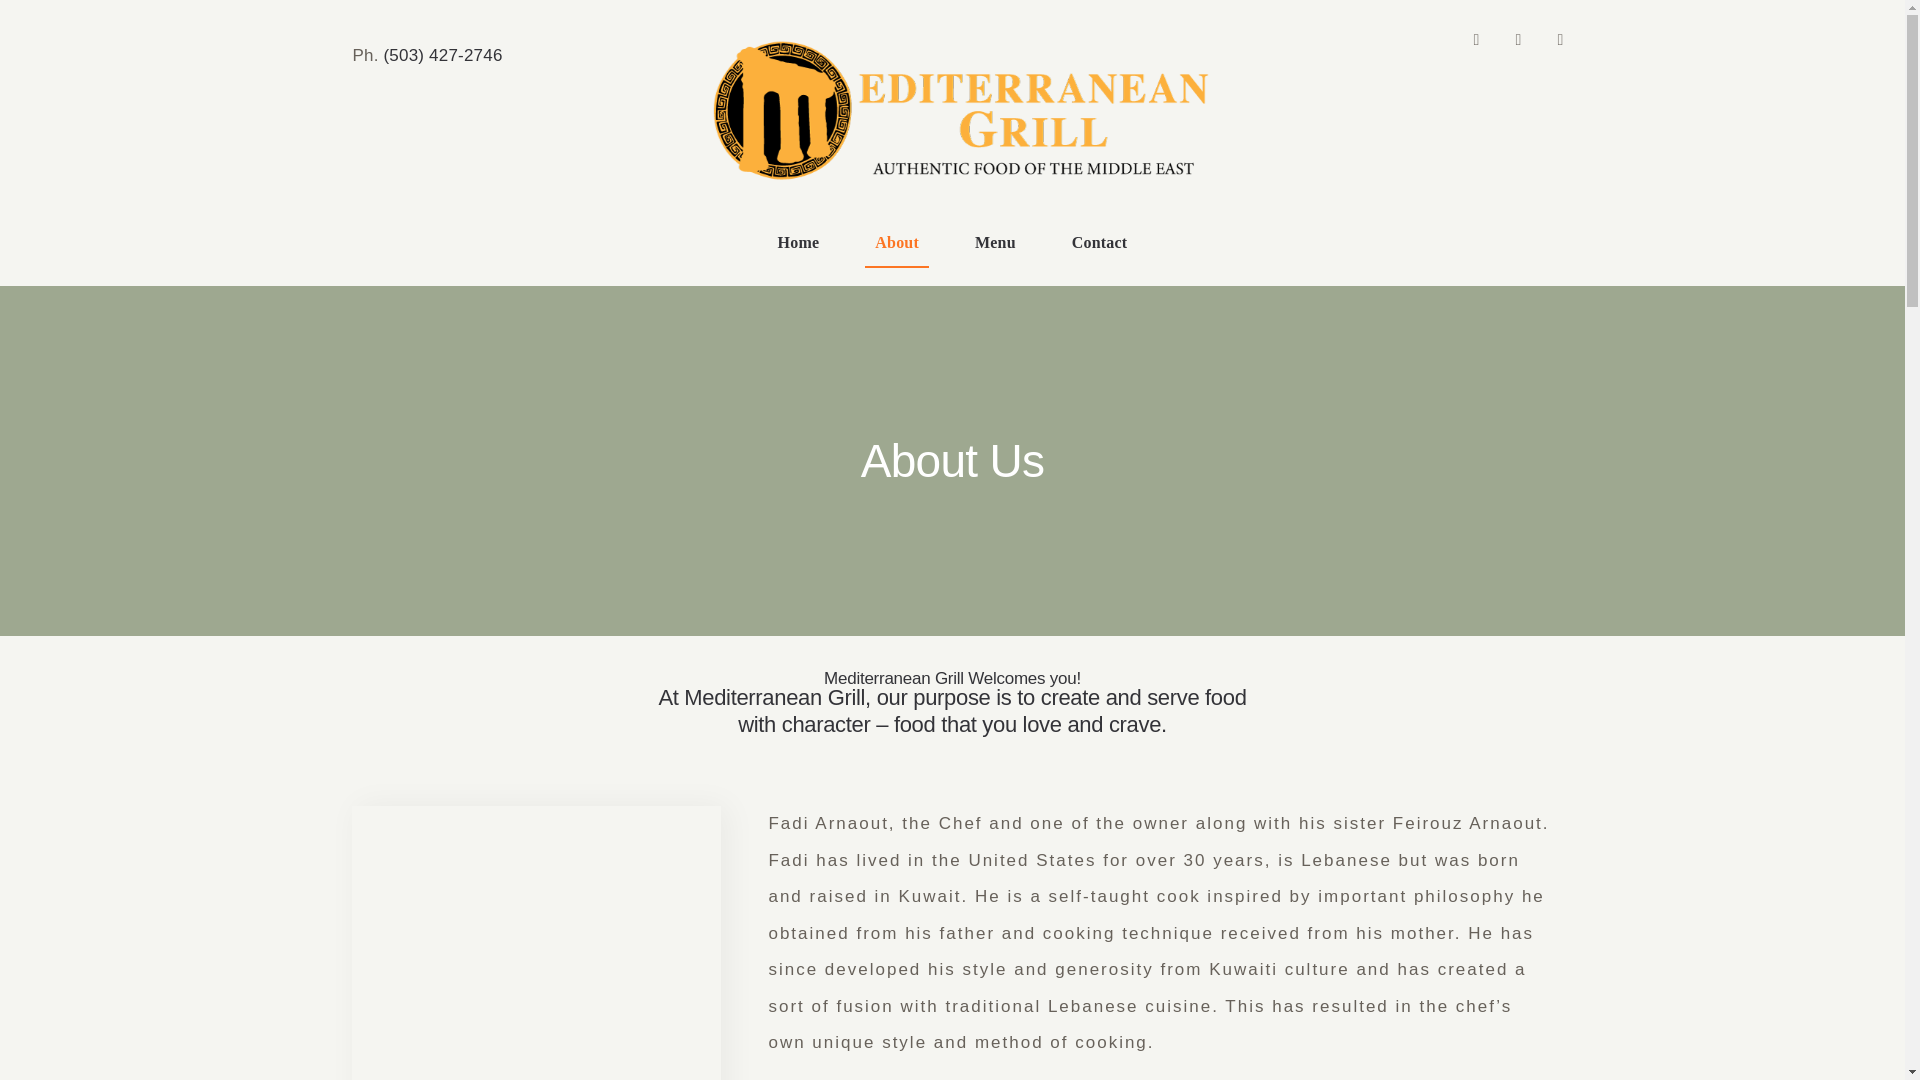 This screenshot has height=1080, width=1920. What do you see at coordinates (798, 244) in the screenshot?
I see `Home` at bounding box center [798, 244].